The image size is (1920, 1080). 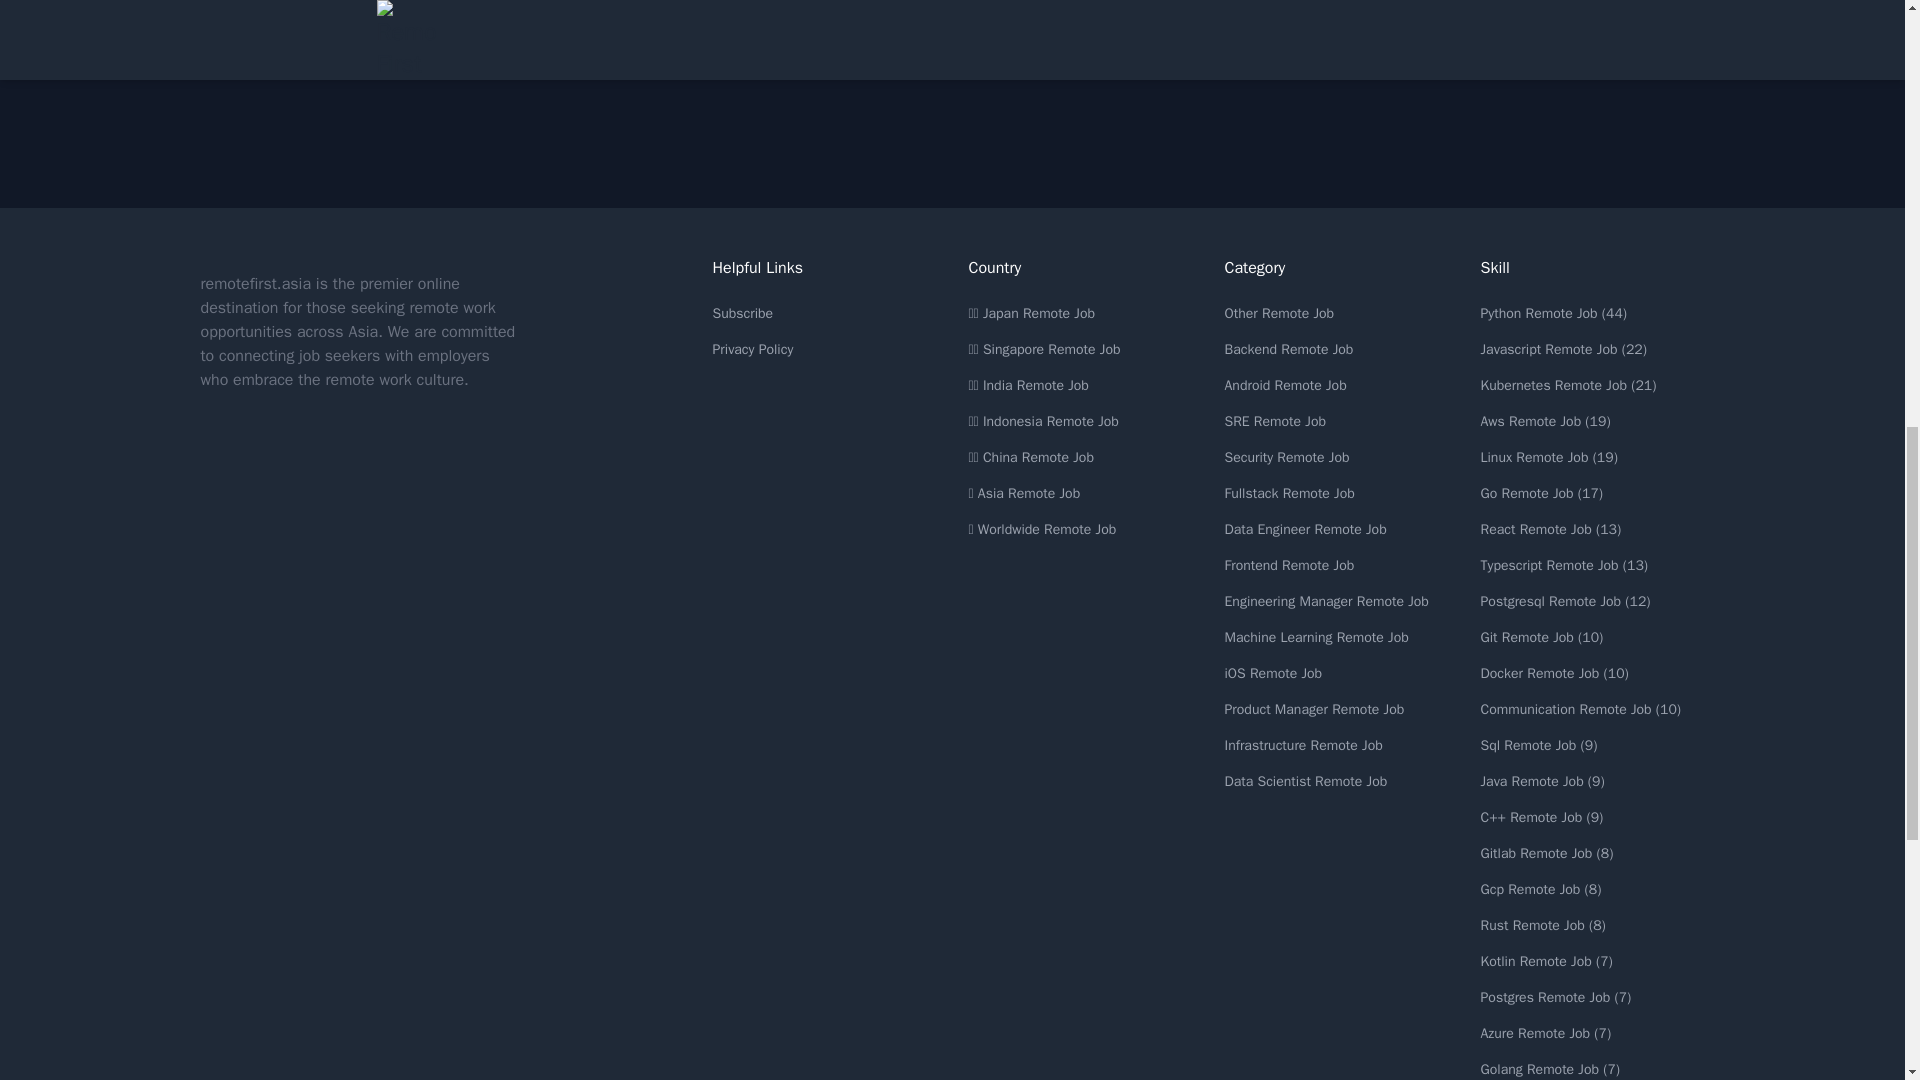 I want to click on Engineering Manager Remote Job, so click(x=1326, y=601).